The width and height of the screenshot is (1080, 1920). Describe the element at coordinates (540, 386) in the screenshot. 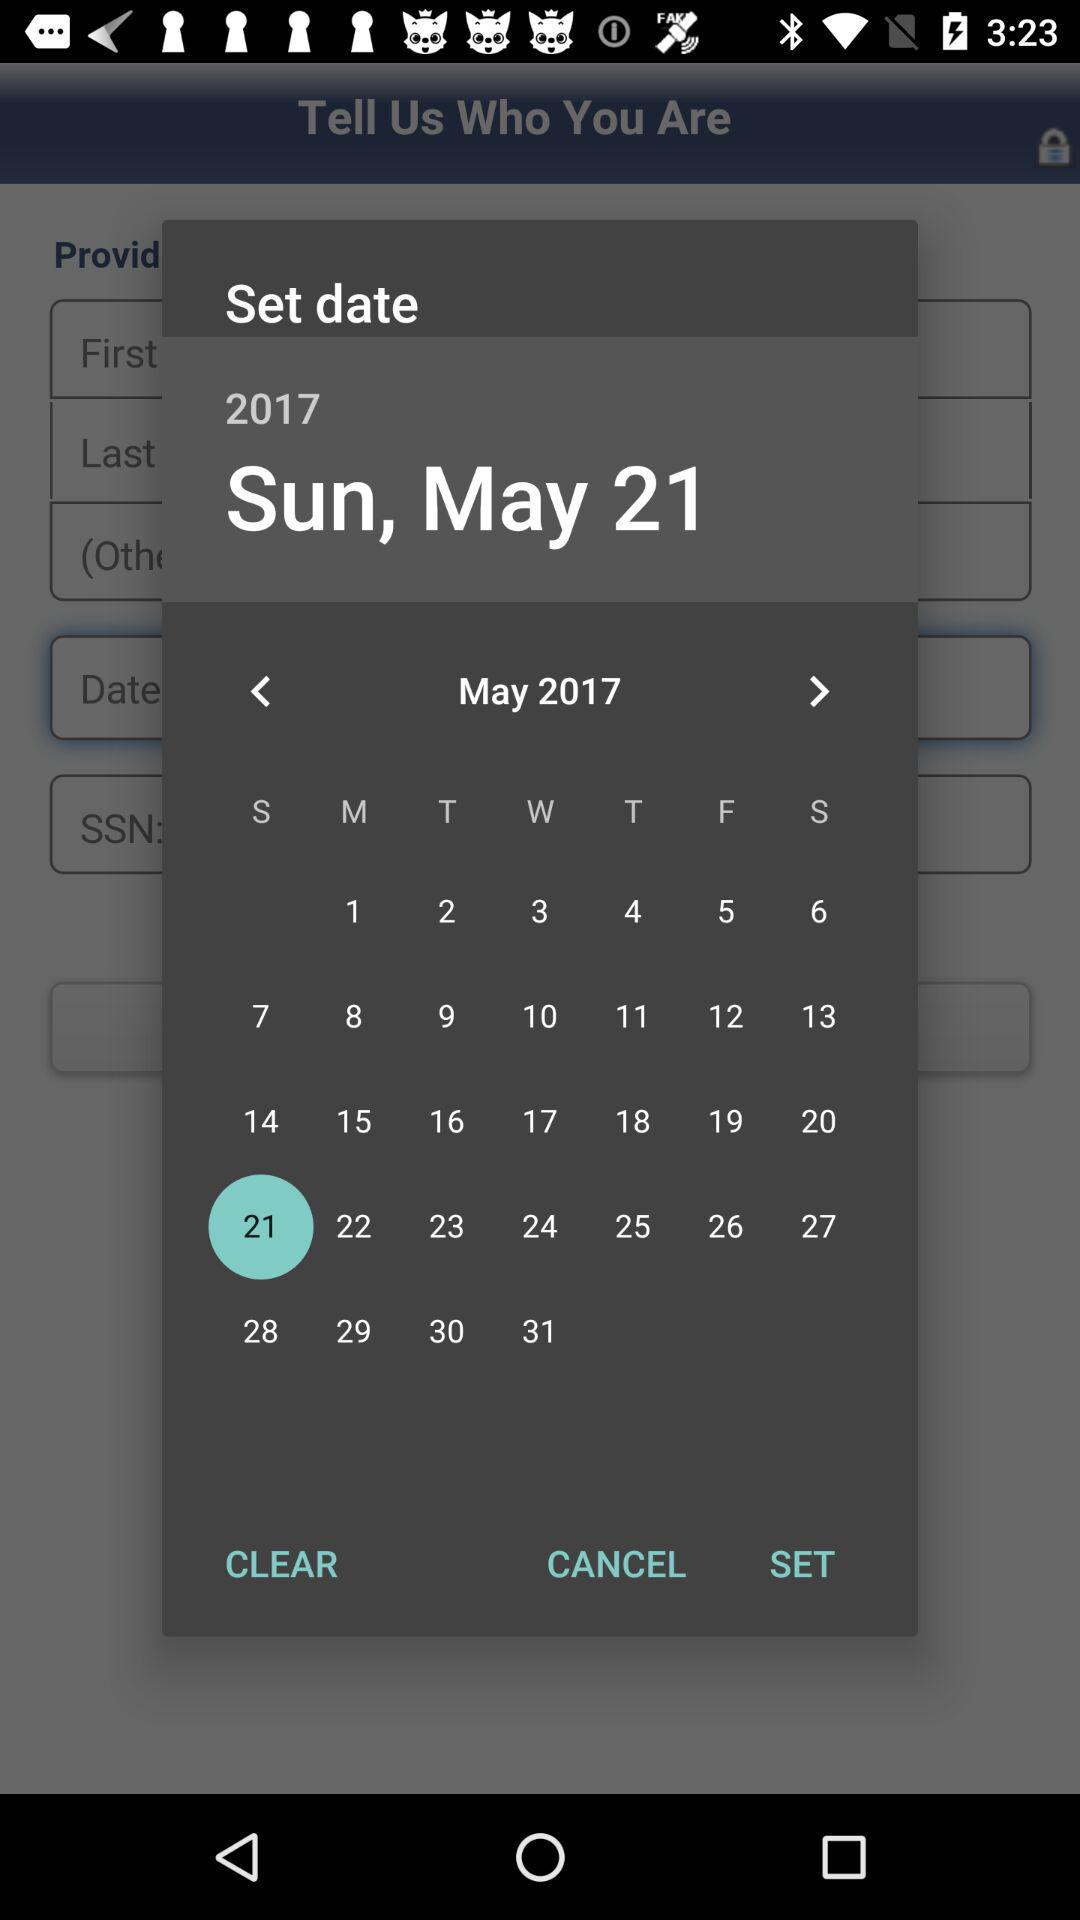

I see `press the 2017 icon` at that location.